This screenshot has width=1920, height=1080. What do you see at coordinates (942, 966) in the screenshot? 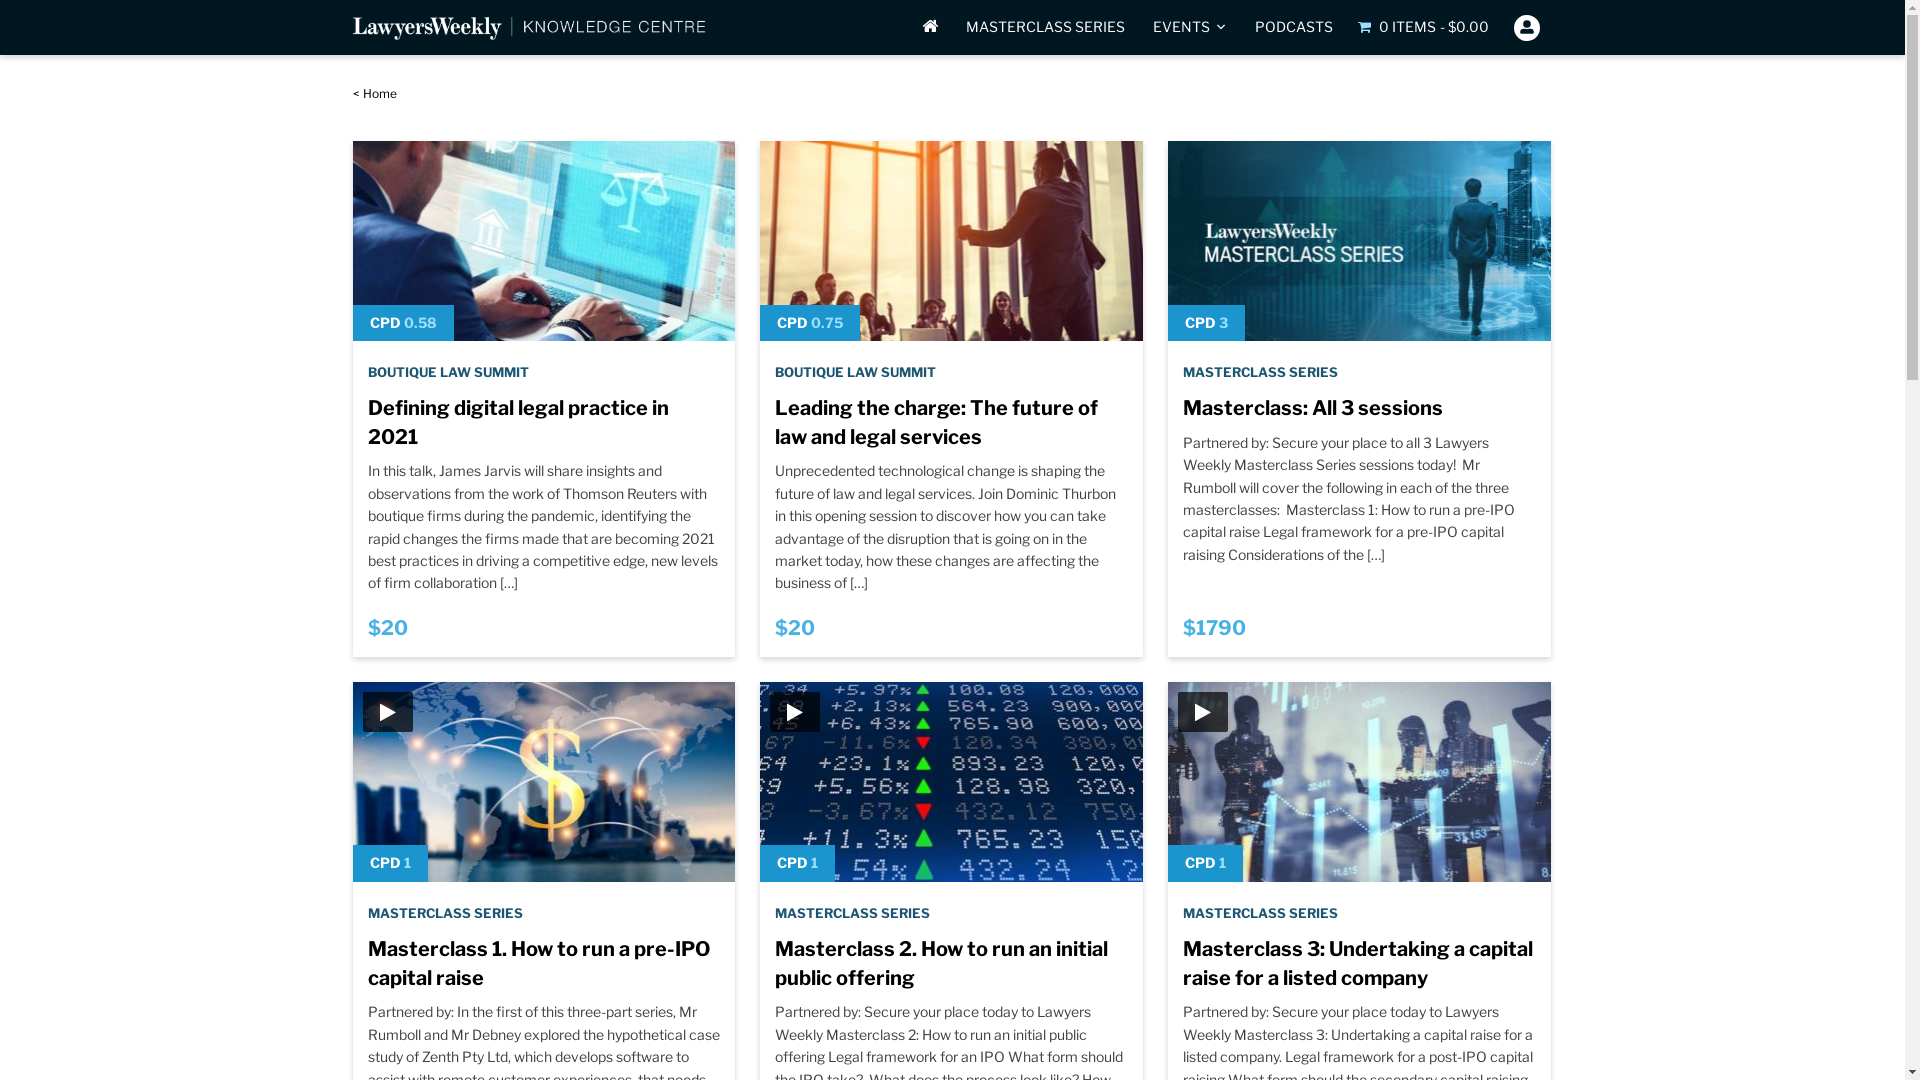
I see `Masterclass 2. How to run an initial public offering` at bounding box center [942, 966].